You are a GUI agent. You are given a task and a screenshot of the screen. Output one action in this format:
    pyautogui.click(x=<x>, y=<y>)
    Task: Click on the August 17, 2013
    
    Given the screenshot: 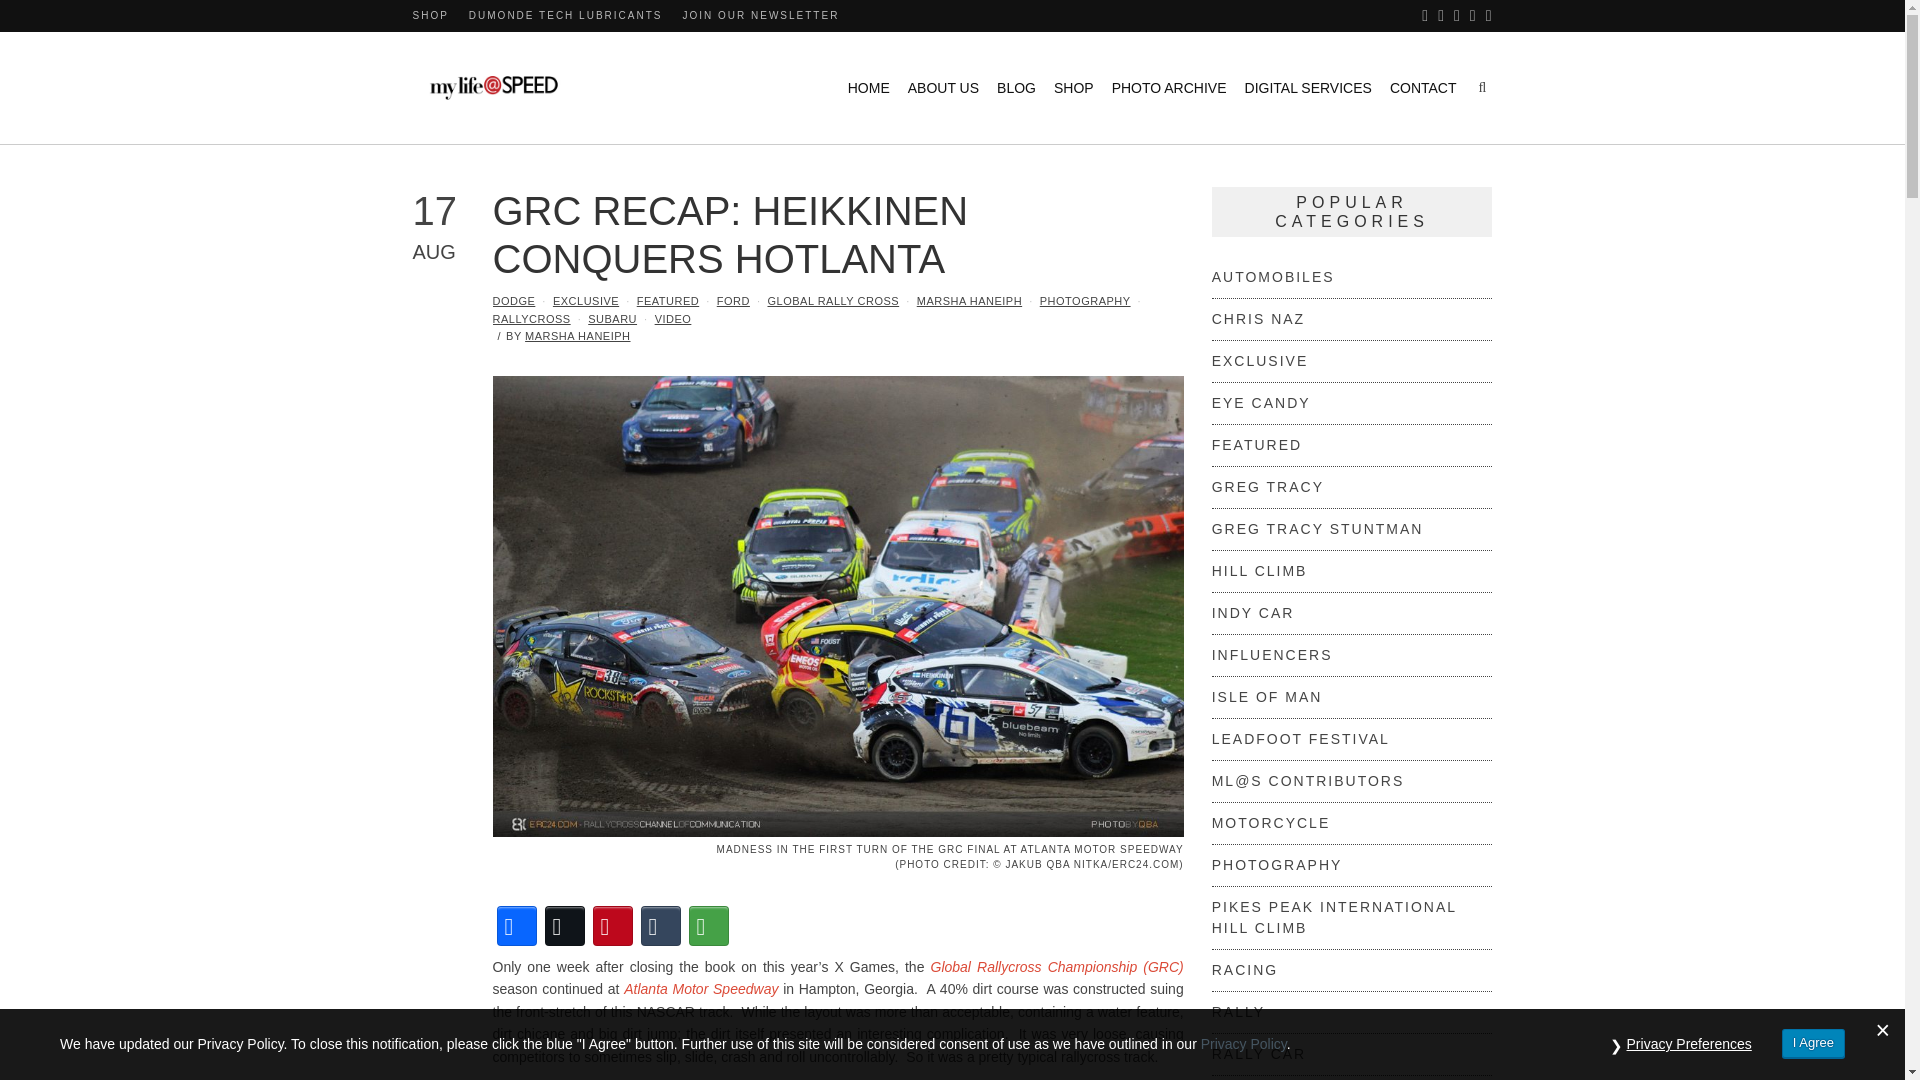 What is the action you would take?
    pyautogui.click(x=452, y=224)
    